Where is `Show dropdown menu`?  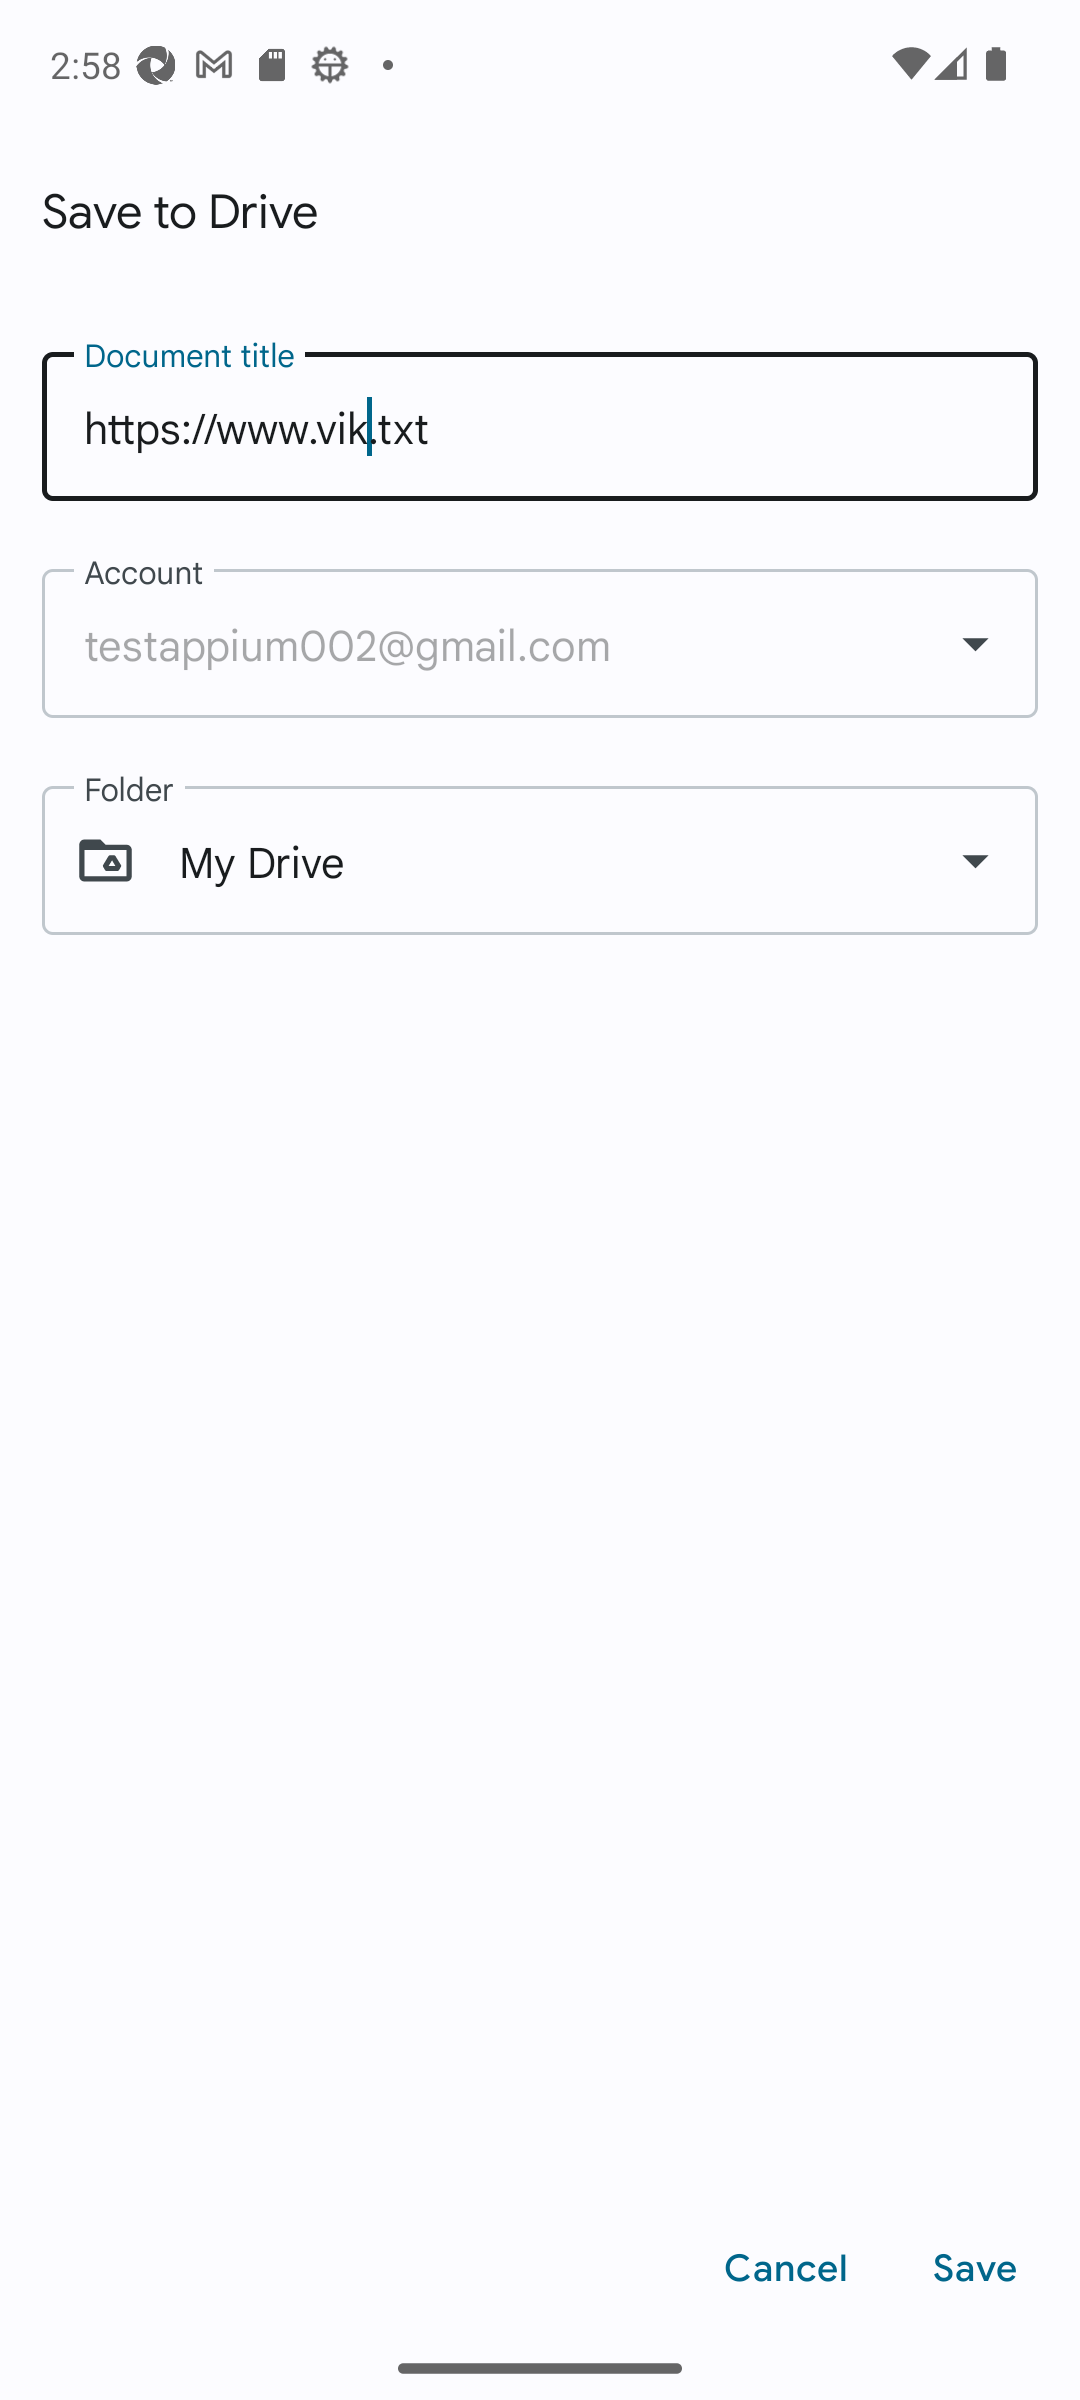 Show dropdown menu is located at coordinates (974, 860).